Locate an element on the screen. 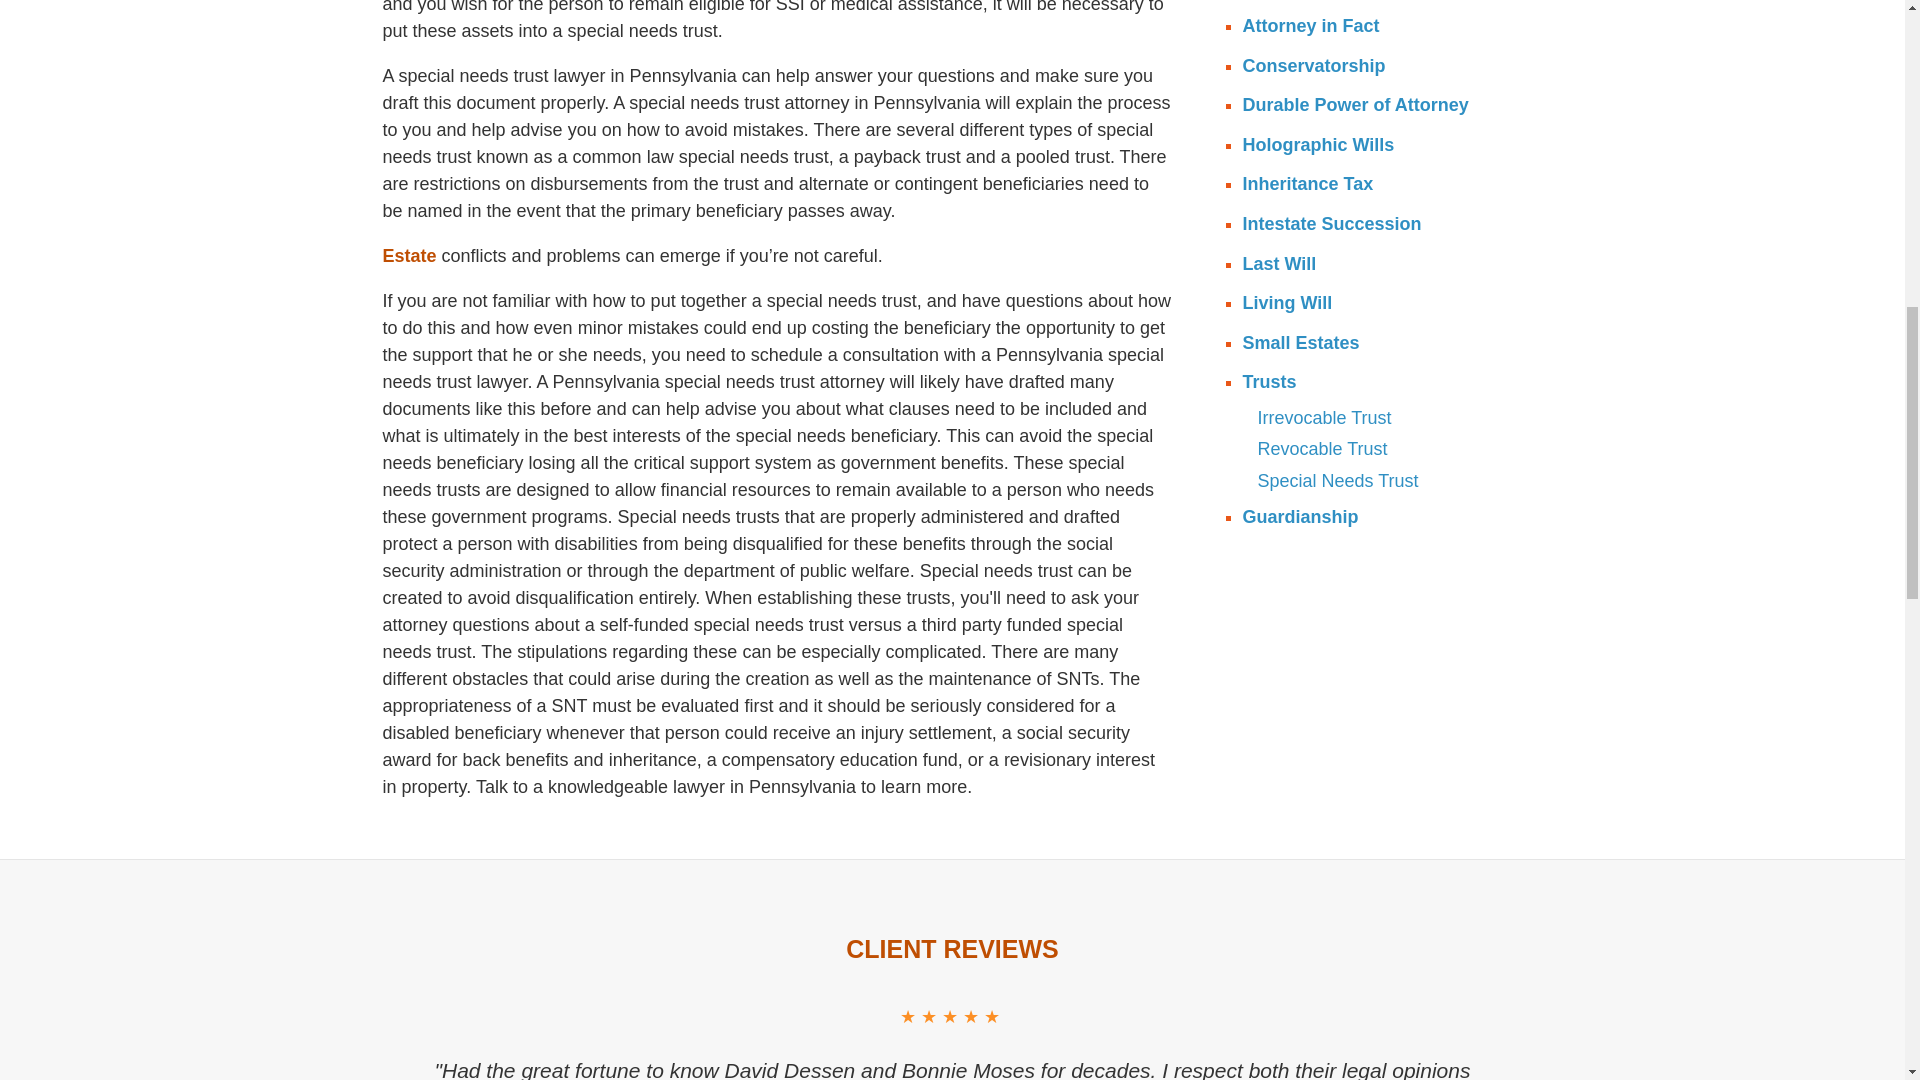 This screenshot has width=1920, height=1080. Intestate Succession is located at coordinates (1376, 225).